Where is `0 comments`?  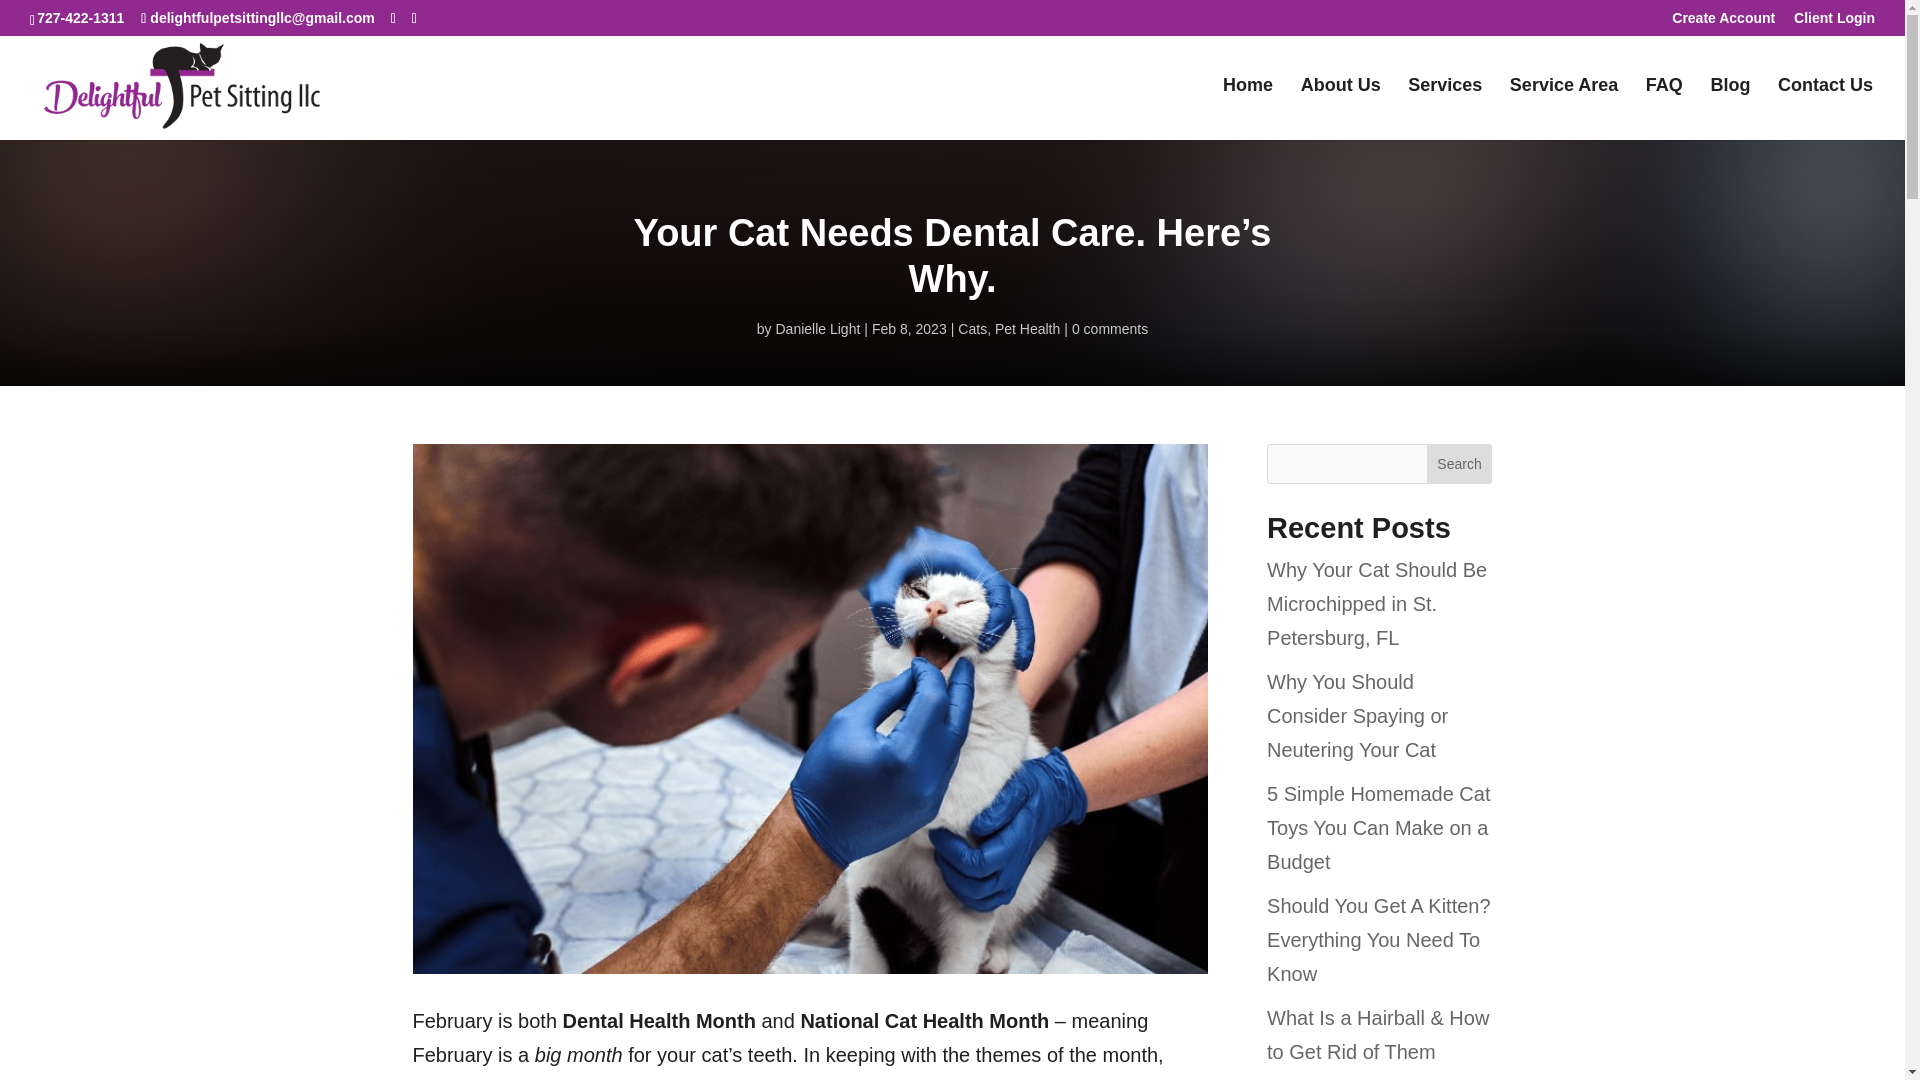 0 comments is located at coordinates (1110, 328).